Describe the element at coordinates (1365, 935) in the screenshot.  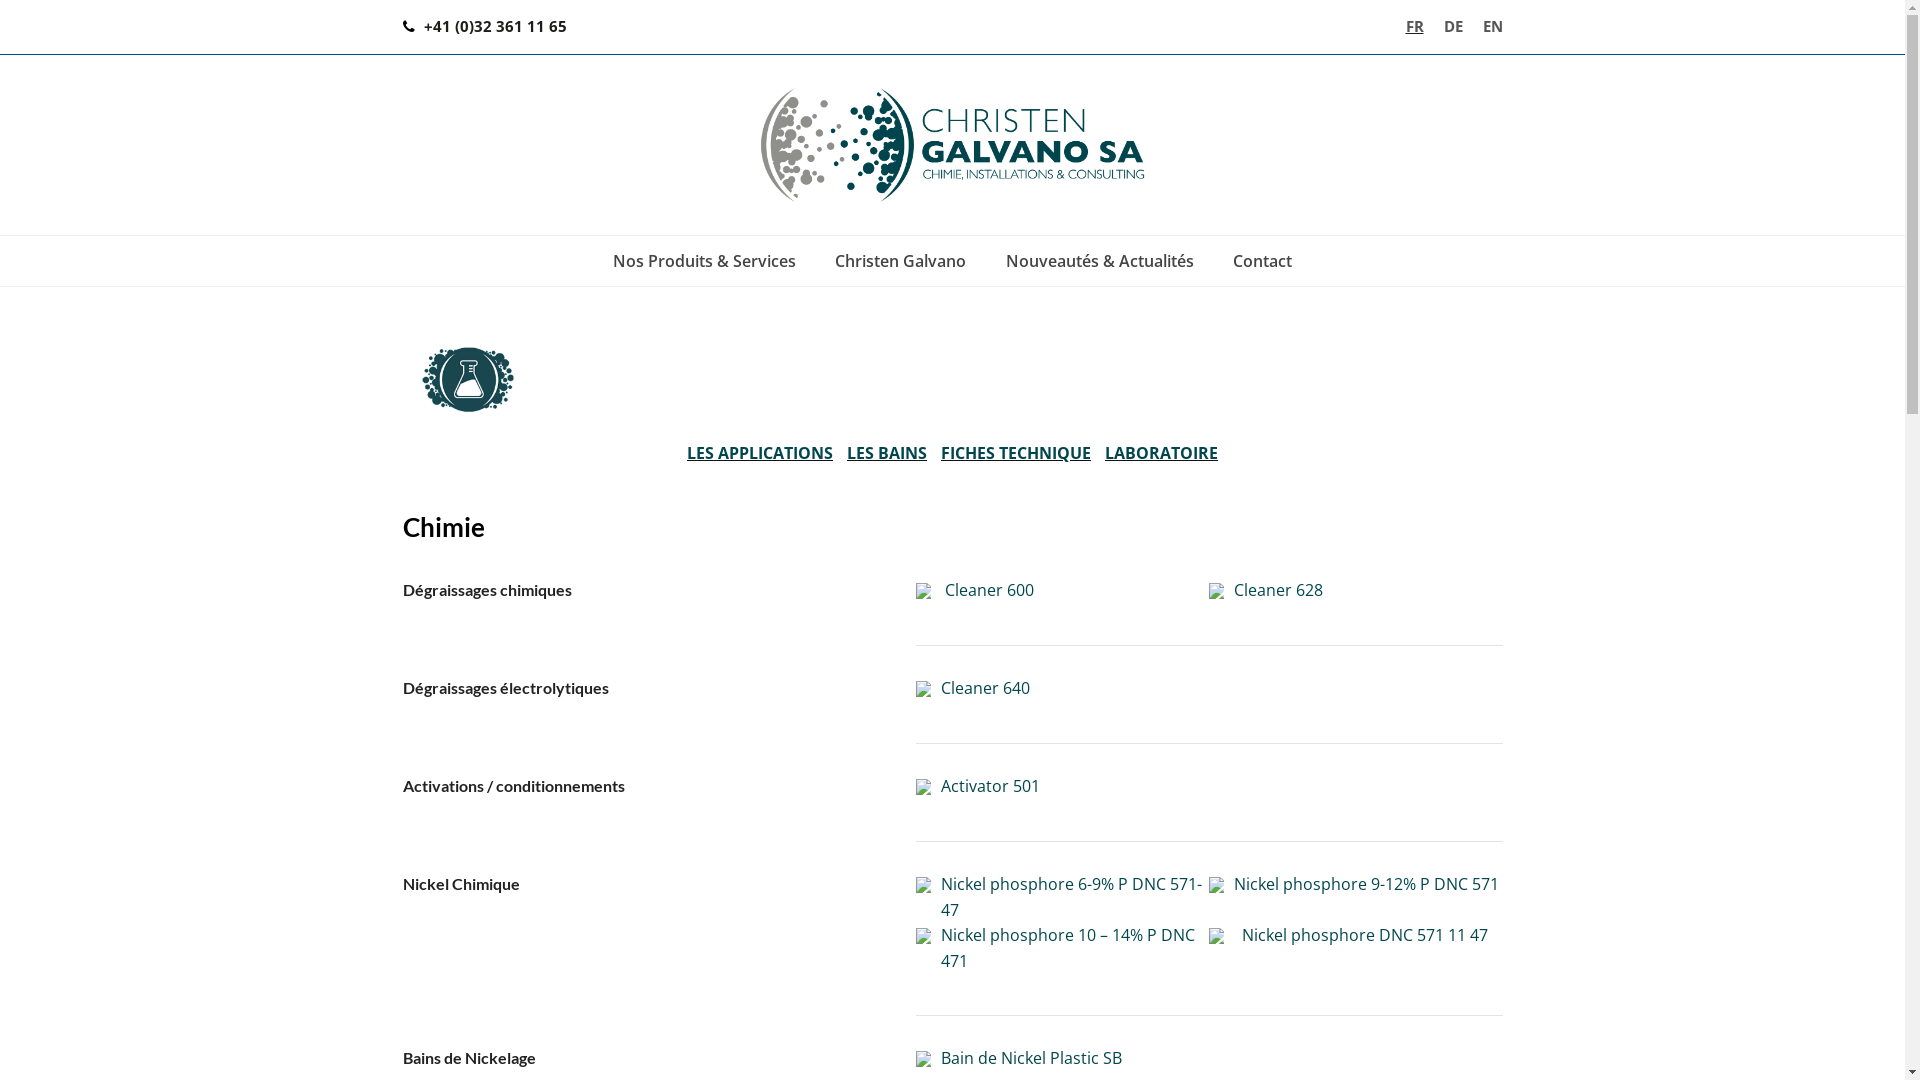
I see `Nickel phosphore DNC 571 11 47` at that location.